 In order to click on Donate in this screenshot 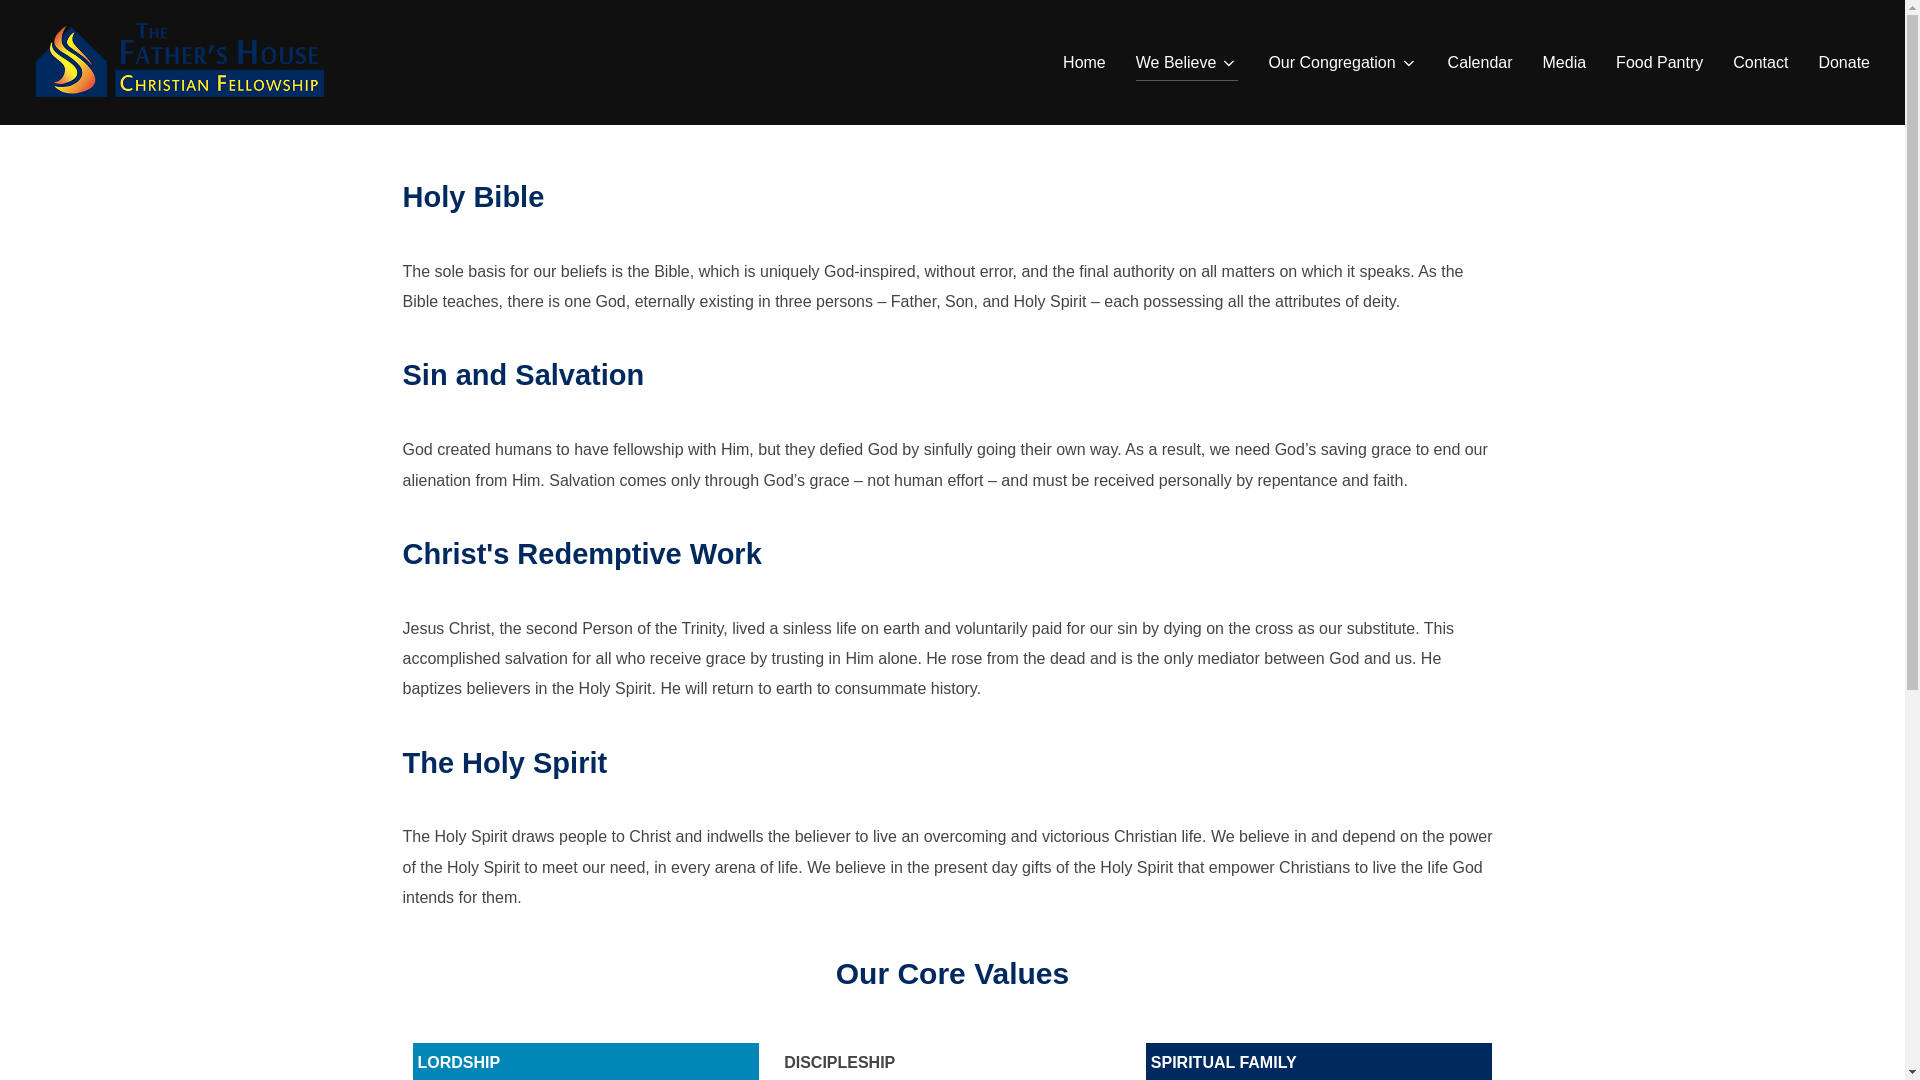, I will do `click(1844, 63)`.